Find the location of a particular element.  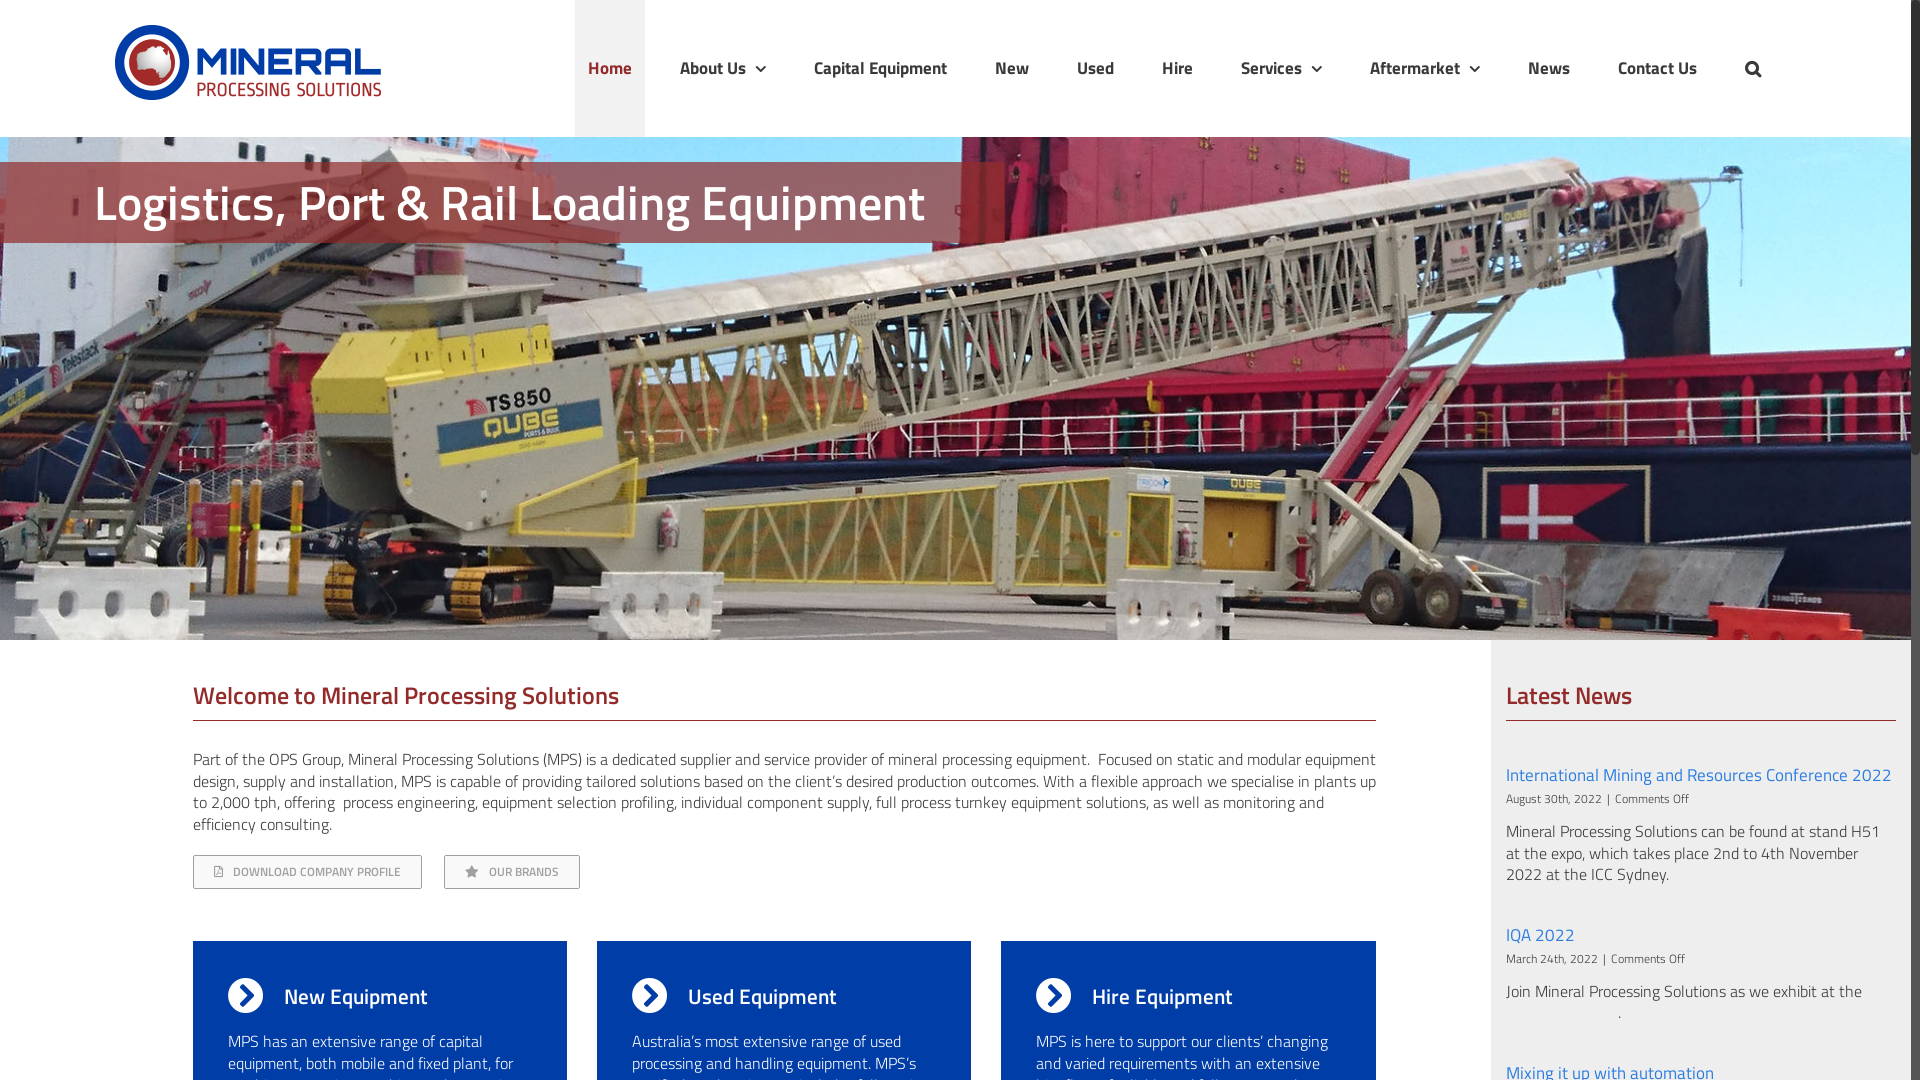

OUR BRANDS is located at coordinates (512, 872).